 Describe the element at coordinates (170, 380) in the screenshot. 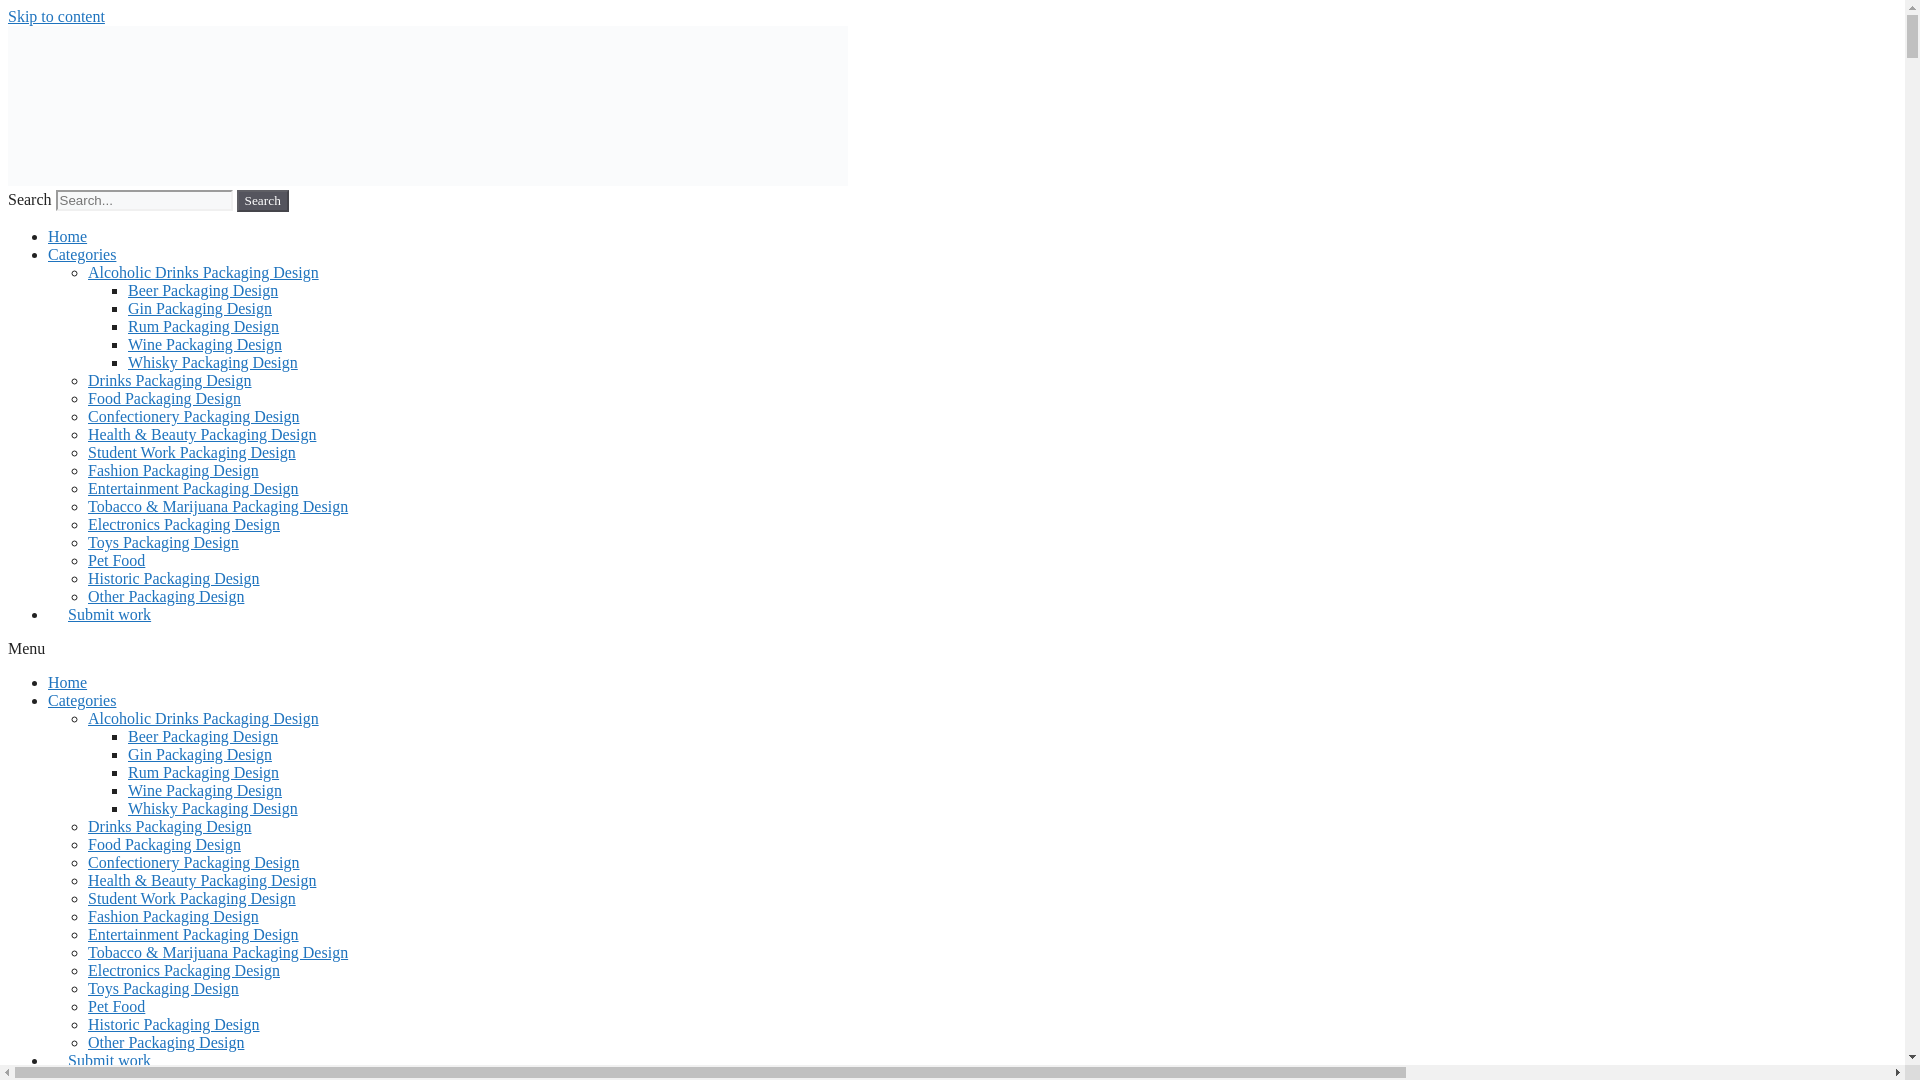

I see `Drinks Packaging Design` at that location.